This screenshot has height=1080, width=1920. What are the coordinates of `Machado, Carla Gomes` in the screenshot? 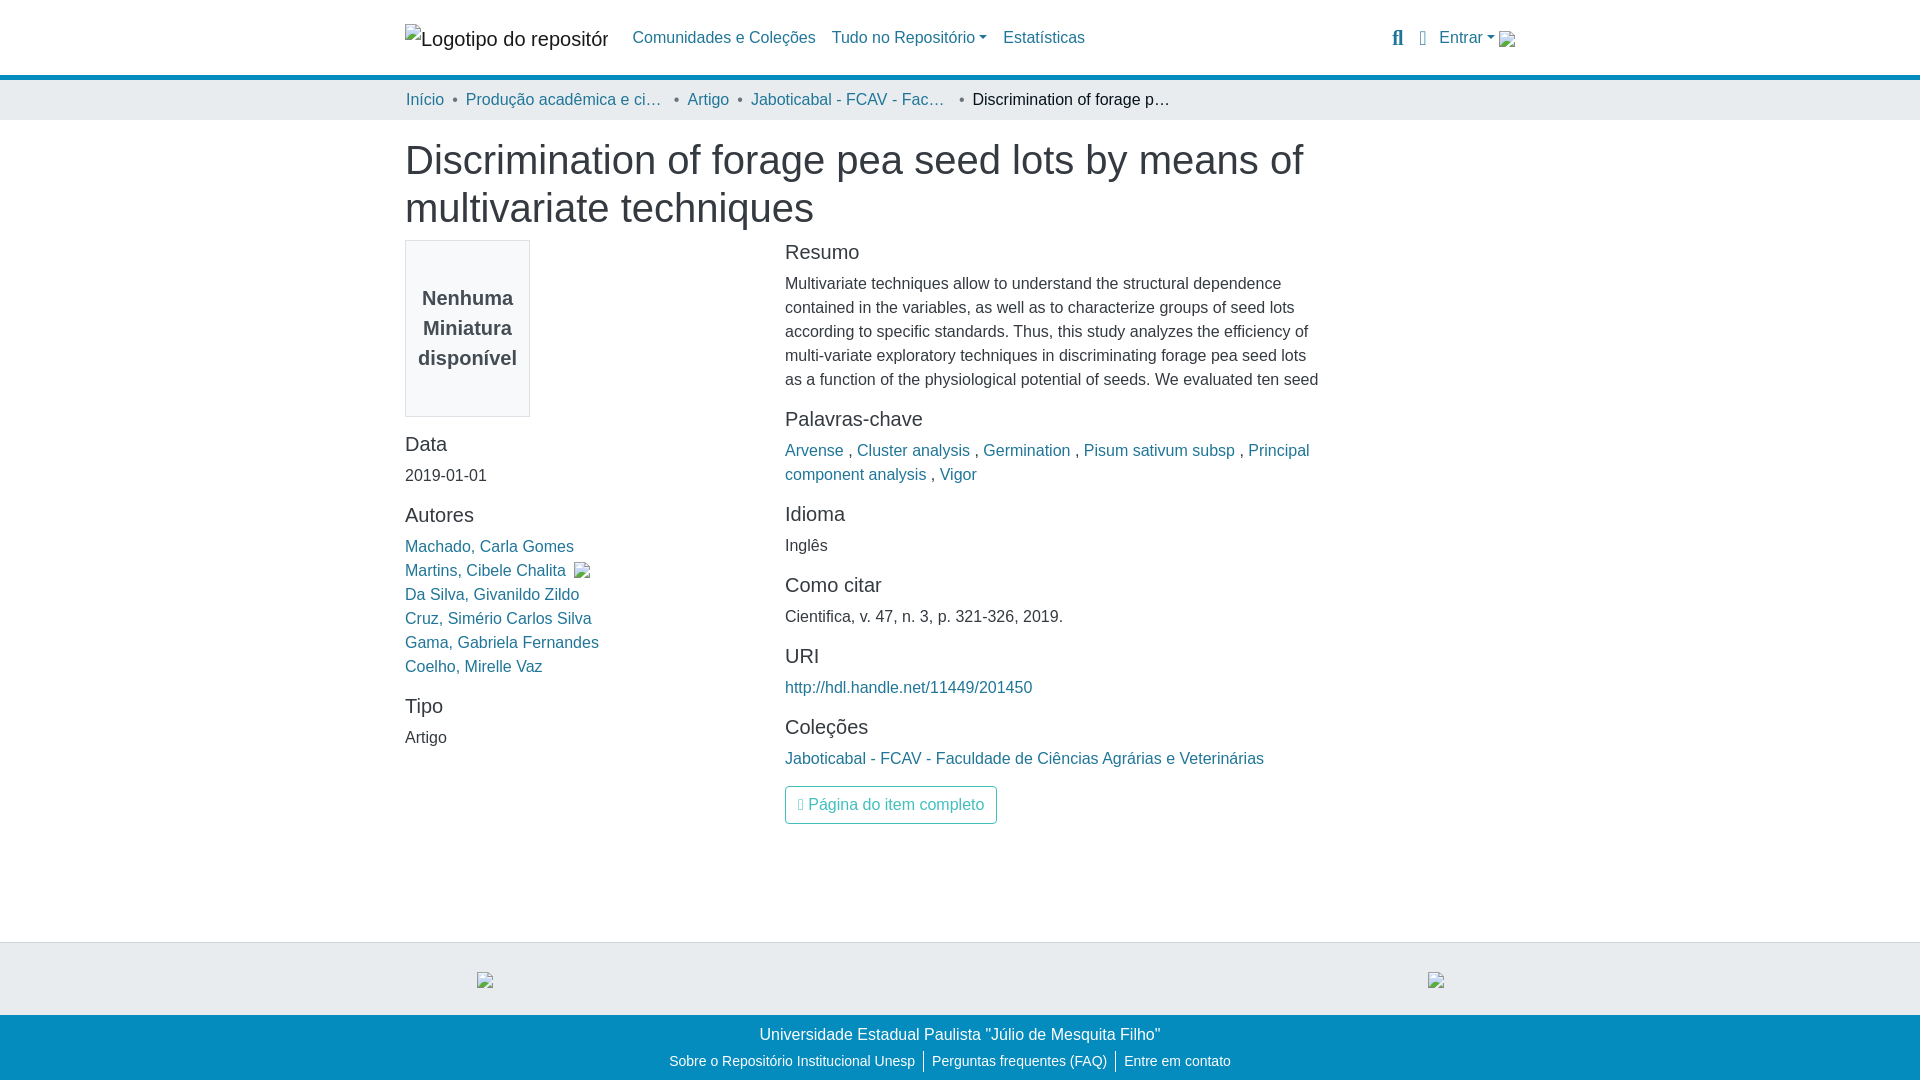 It's located at (490, 546).